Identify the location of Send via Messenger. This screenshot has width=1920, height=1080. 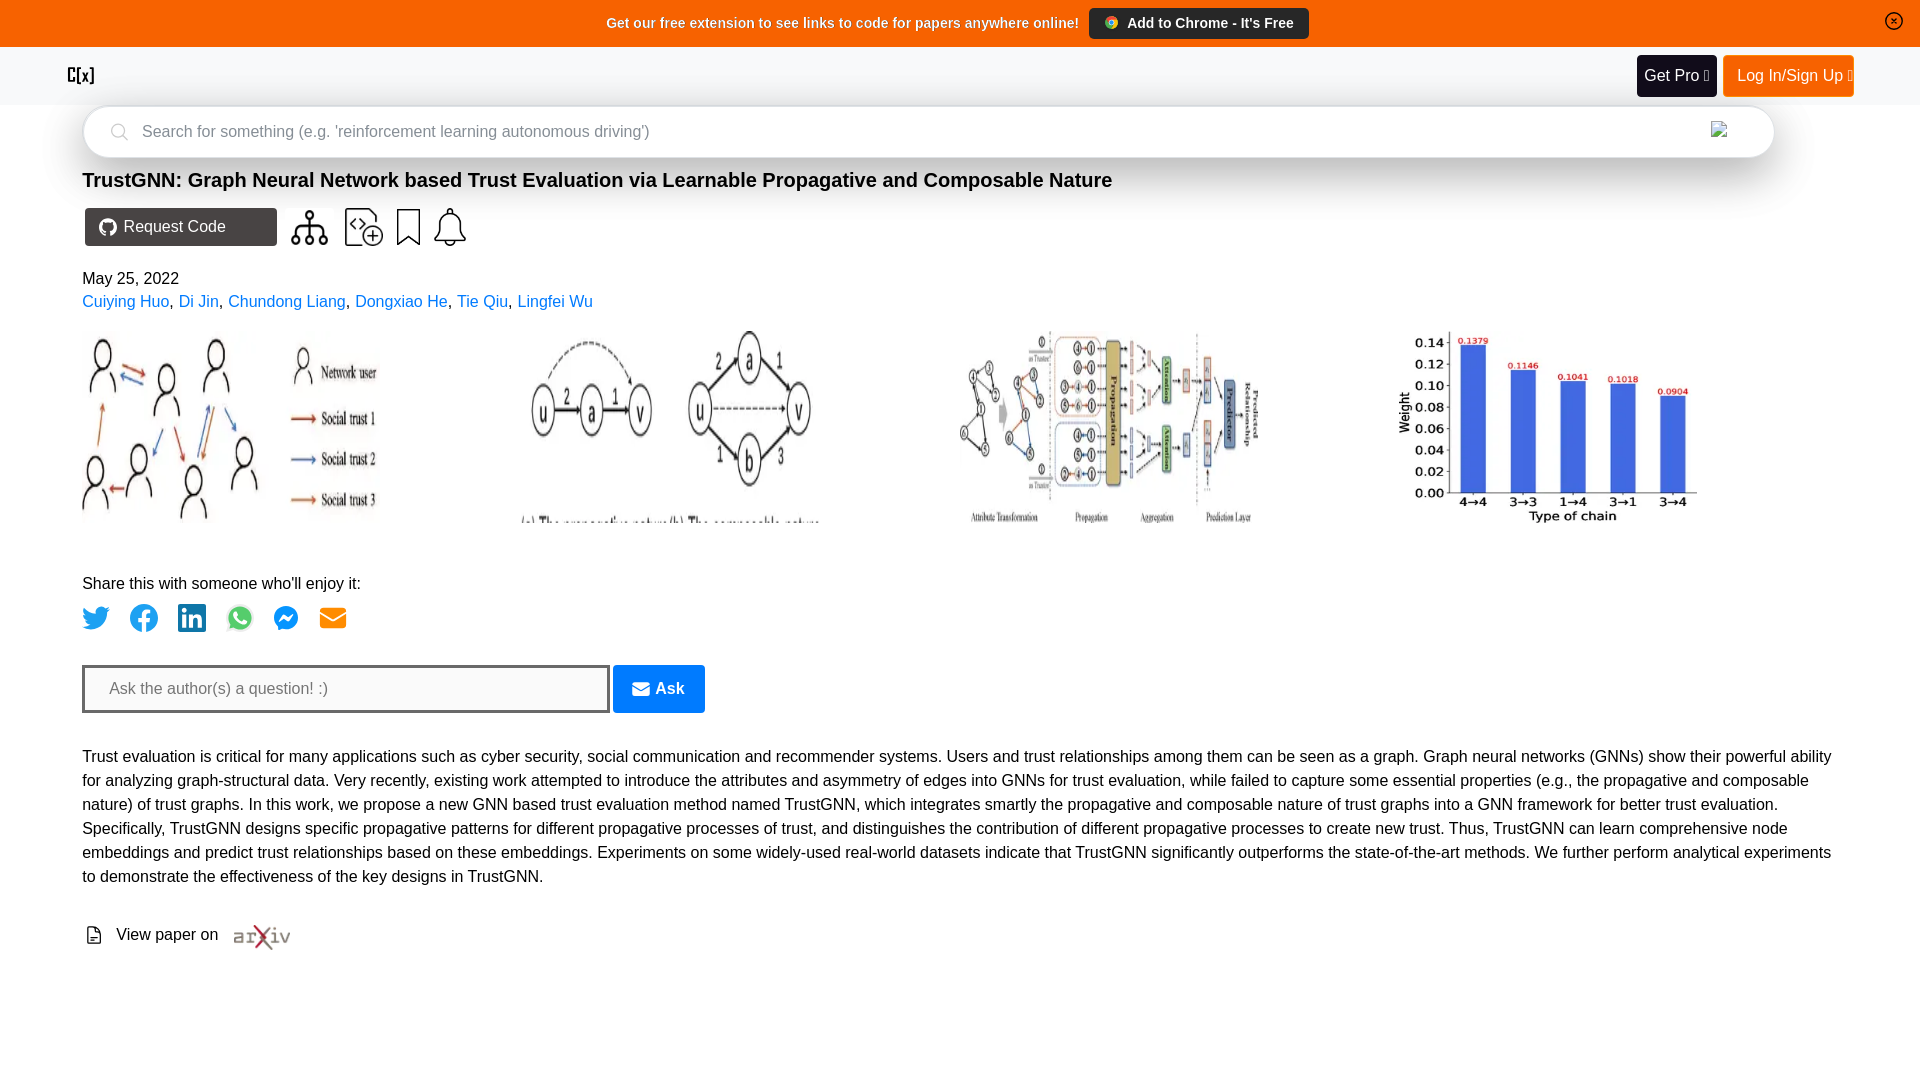
(286, 617).